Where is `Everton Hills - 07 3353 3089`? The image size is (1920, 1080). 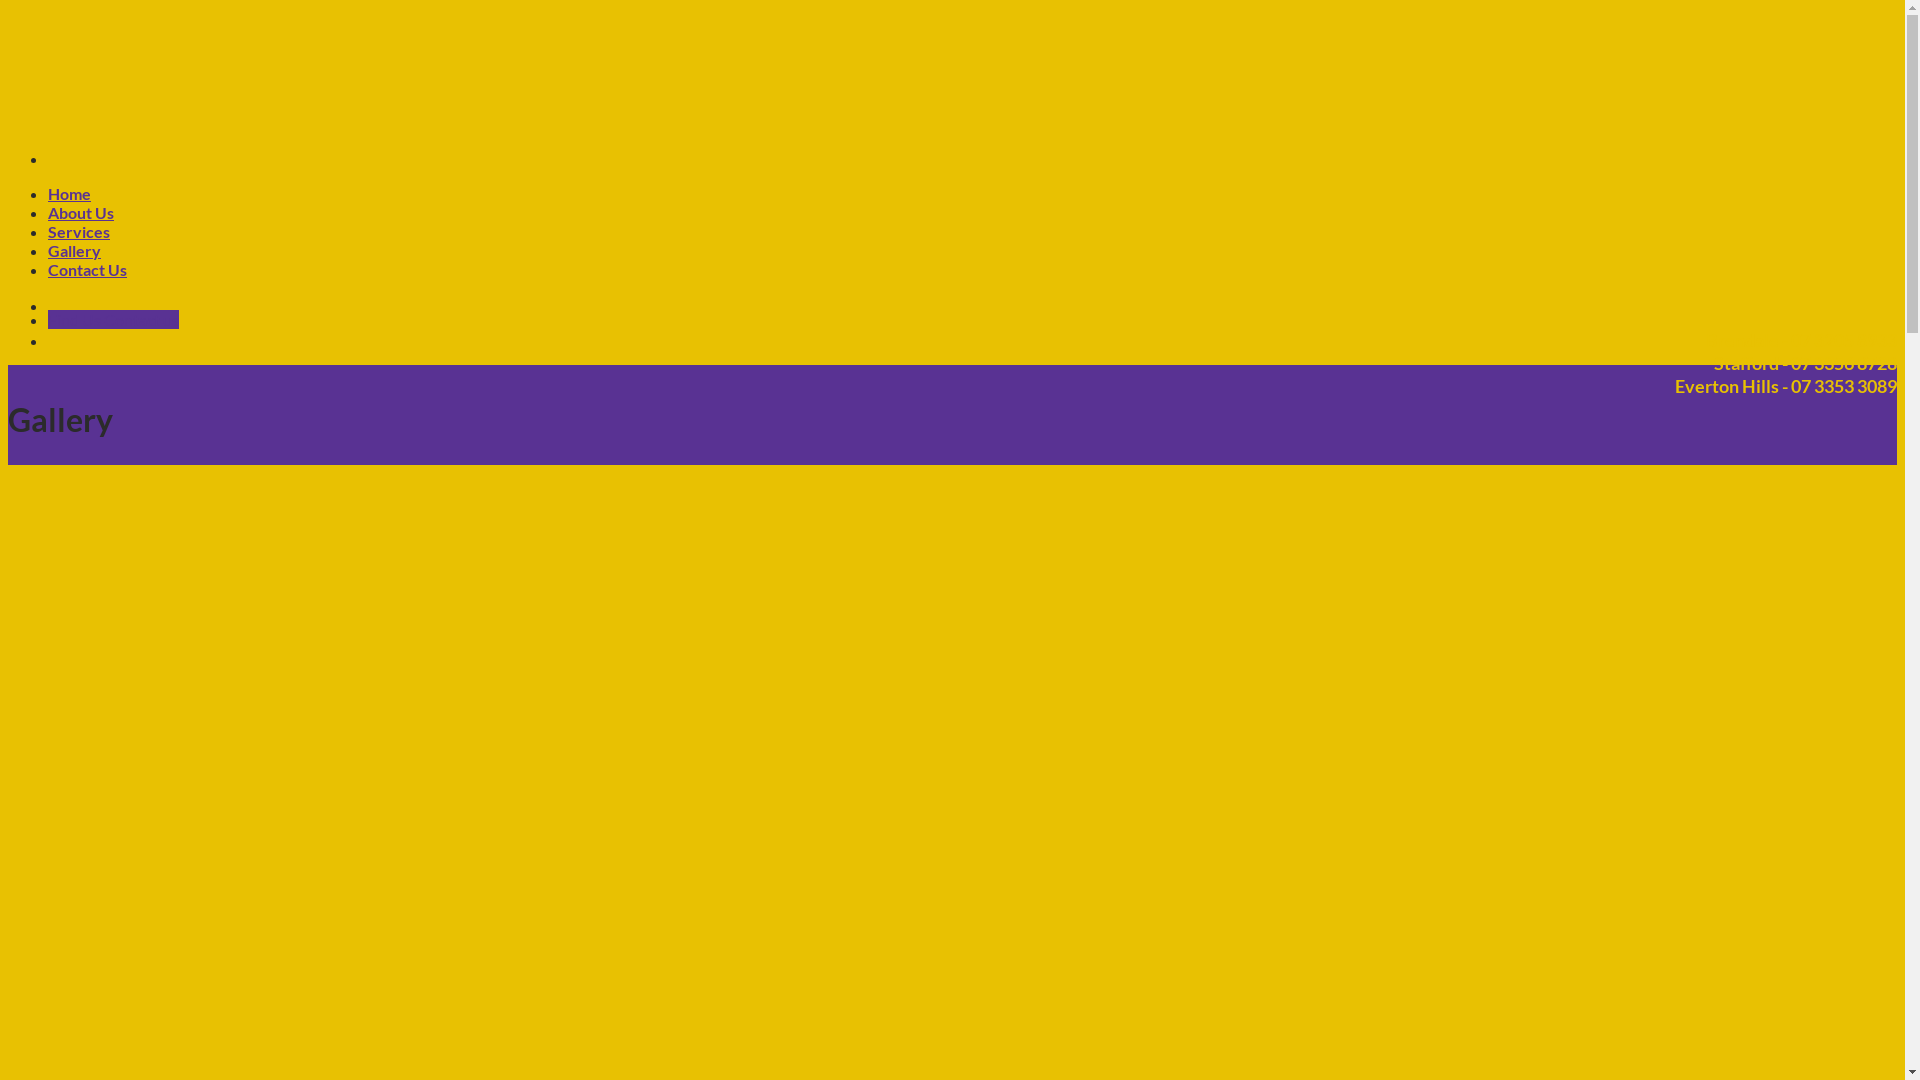 Everton Hills - 07 3353 3089 is located at coordinates (1772, 387).